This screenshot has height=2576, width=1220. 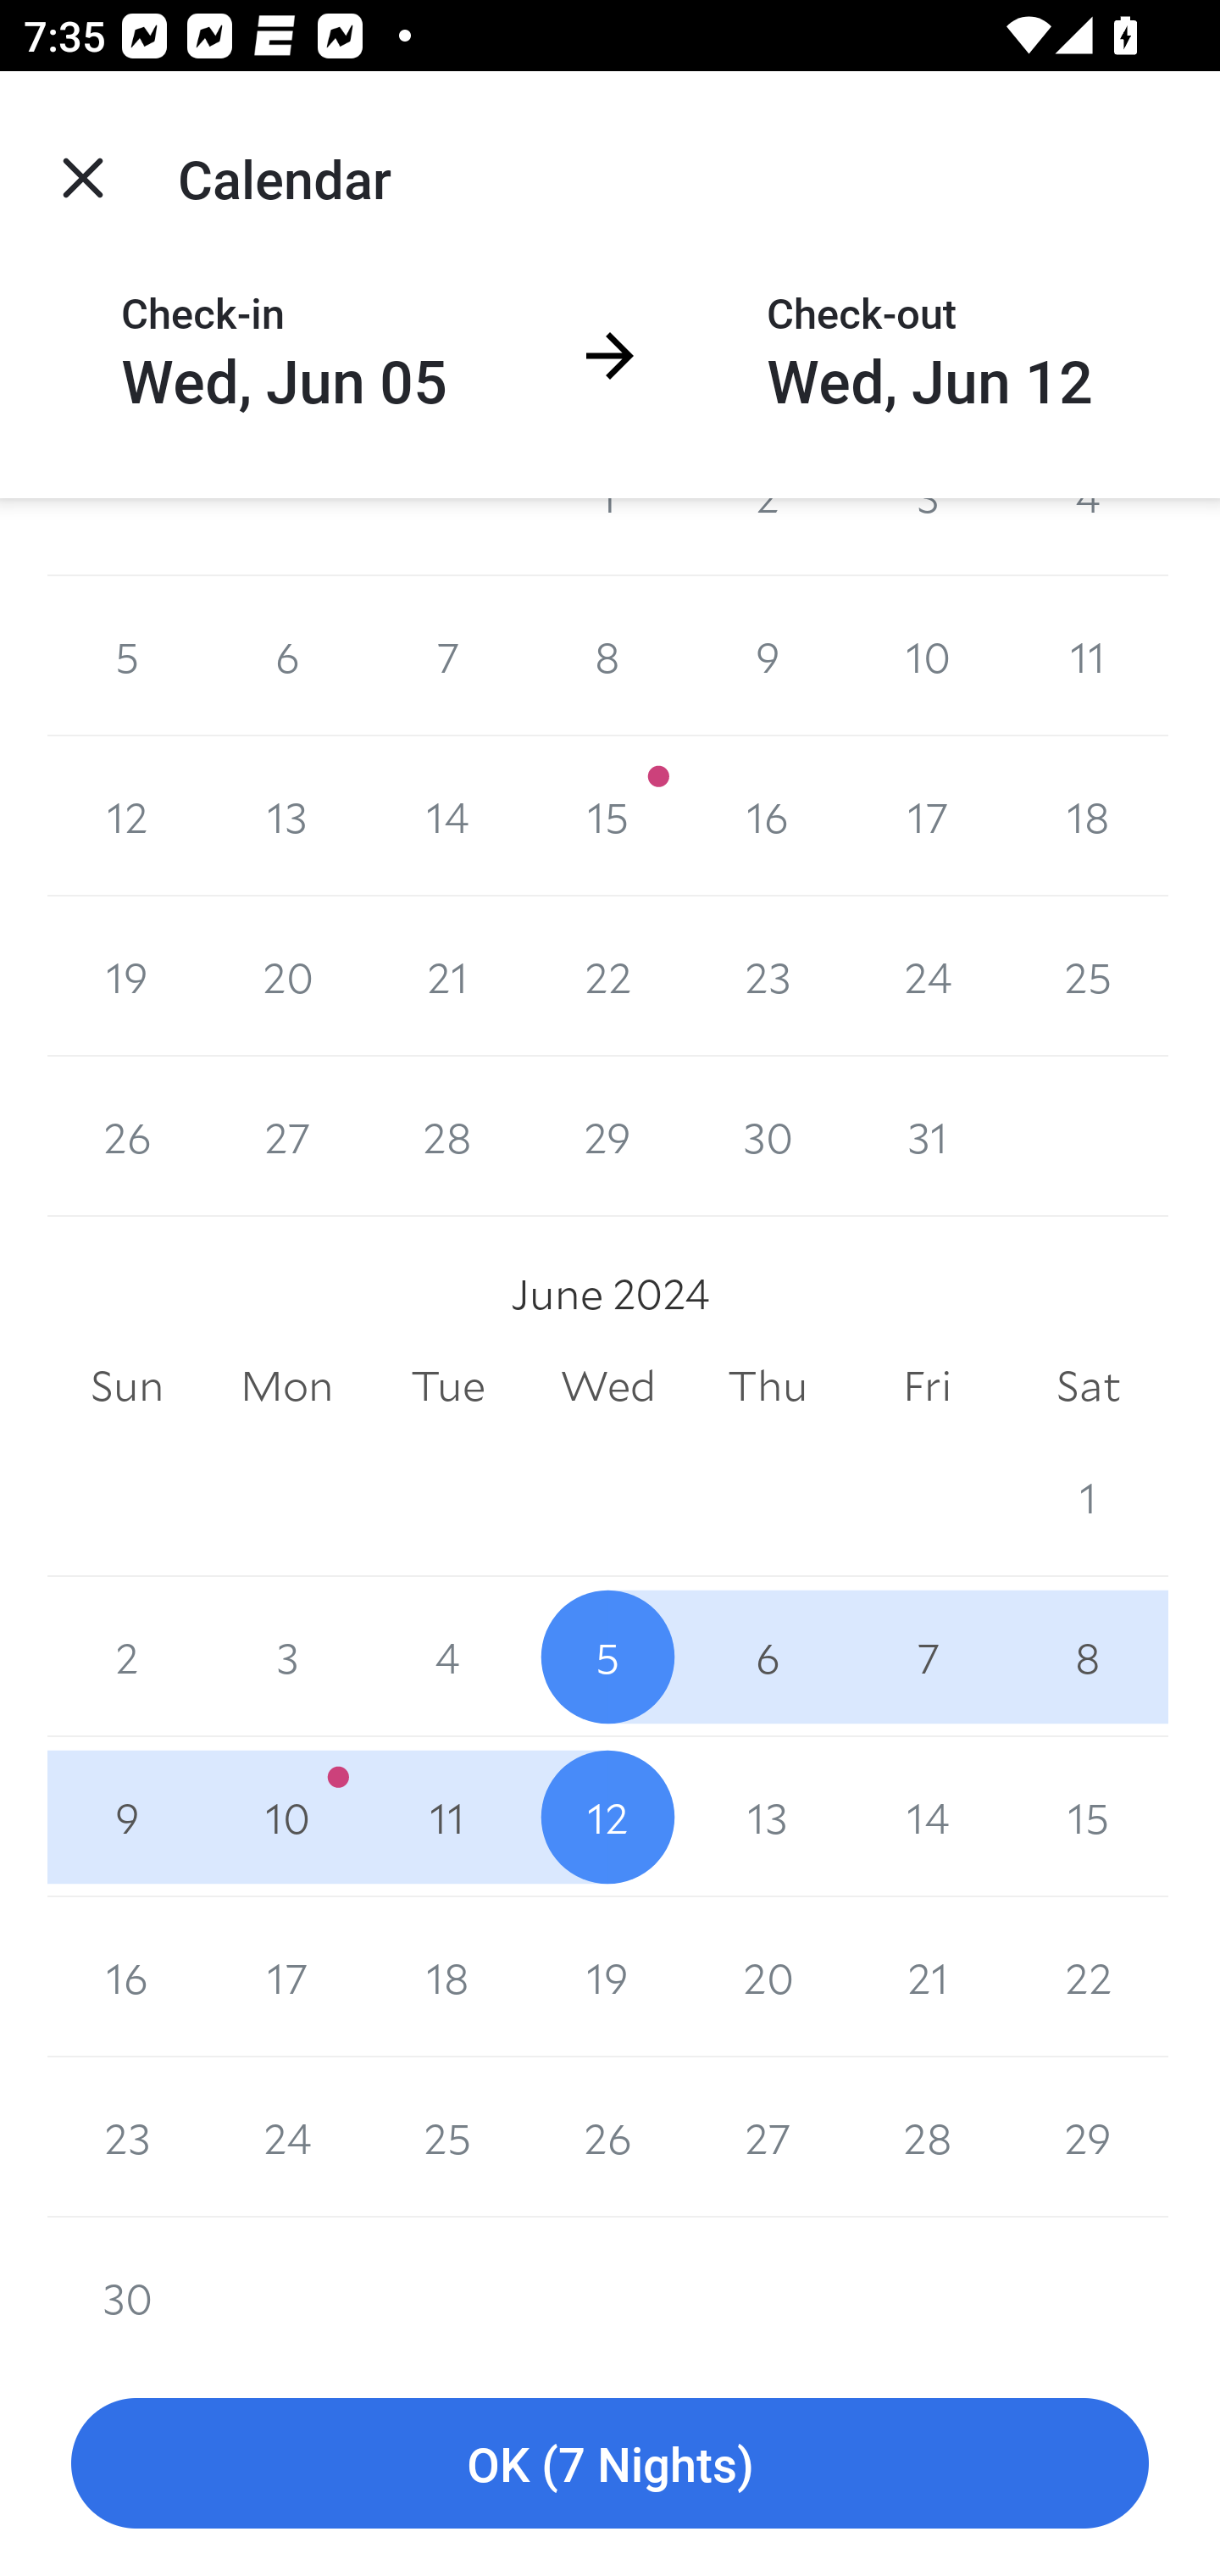 What do you see at coordinates (927, 656) in the screenshot?
I see `10 10 May 2024` at bounding box center [927, 656].